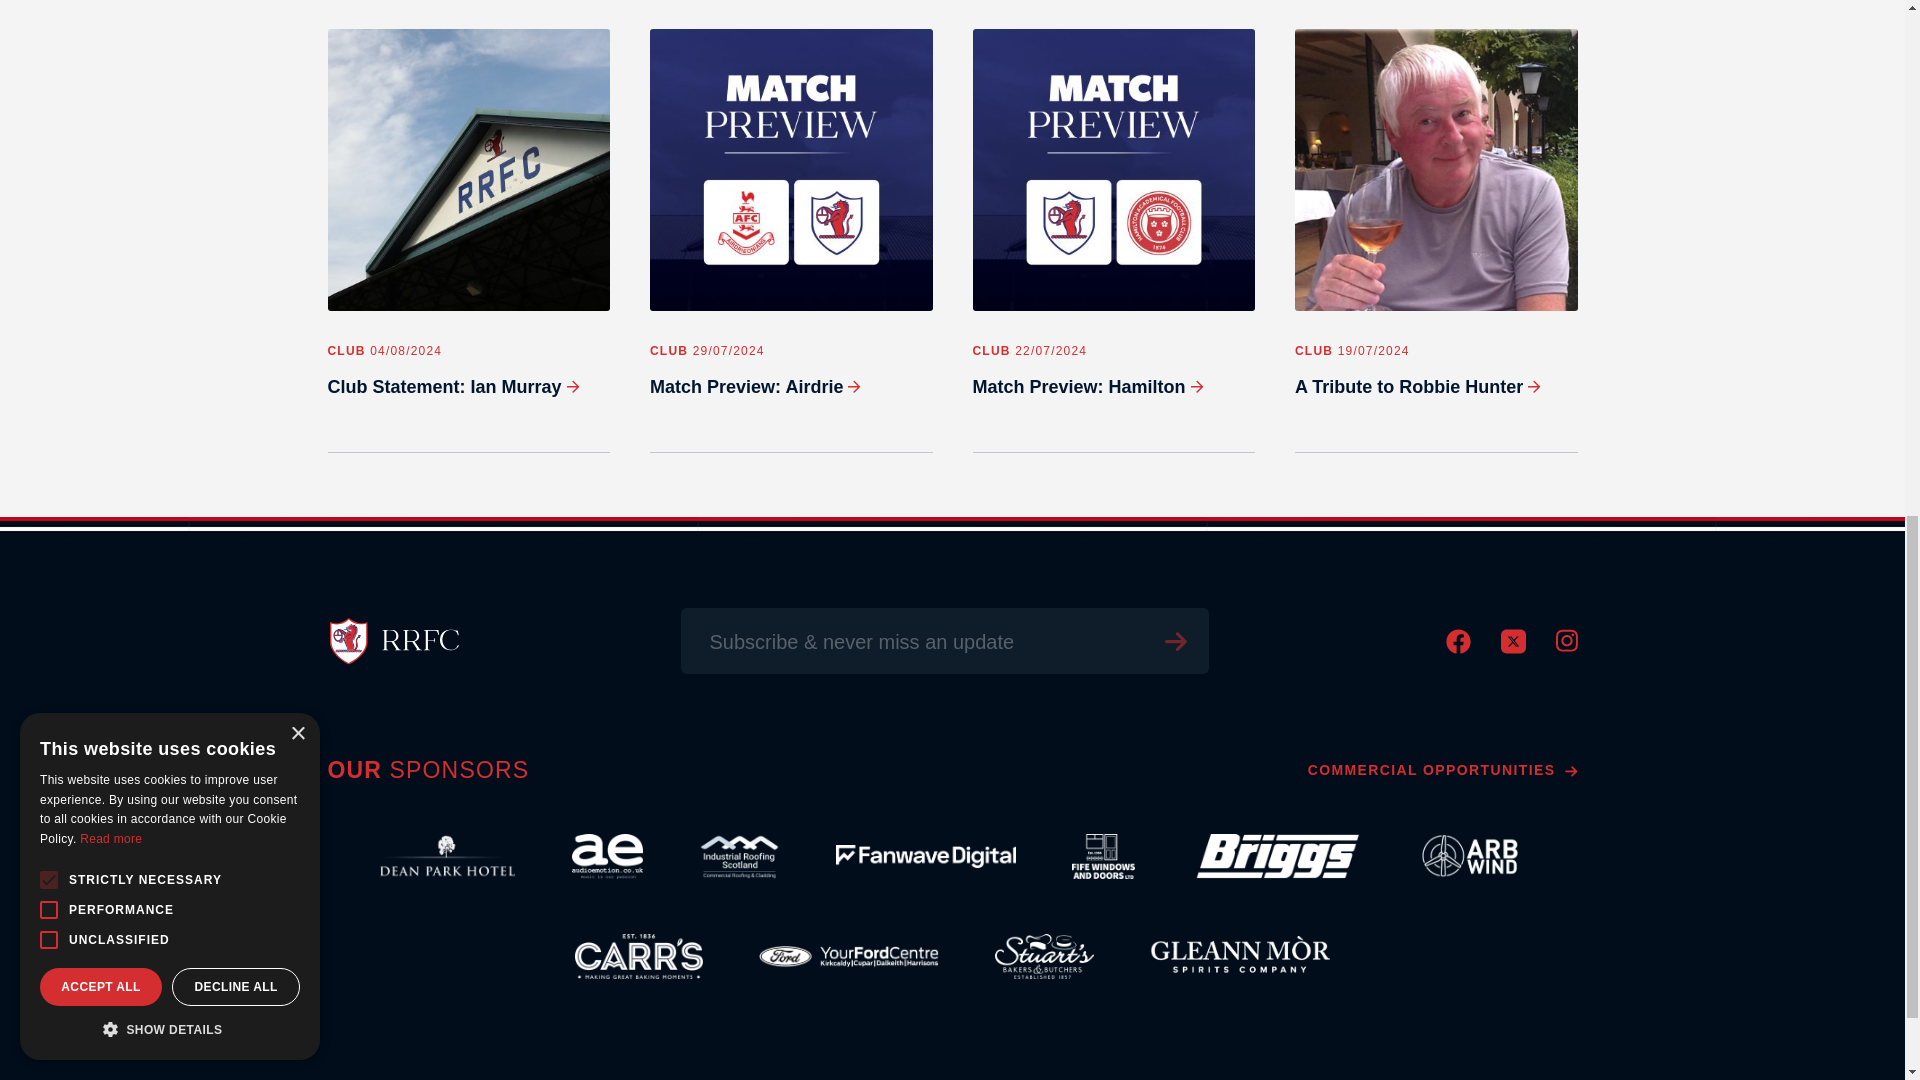  What do you see at coordinates (639, 956) in the screenshot?
I see `Carr's` at bounding box center [639, 956].